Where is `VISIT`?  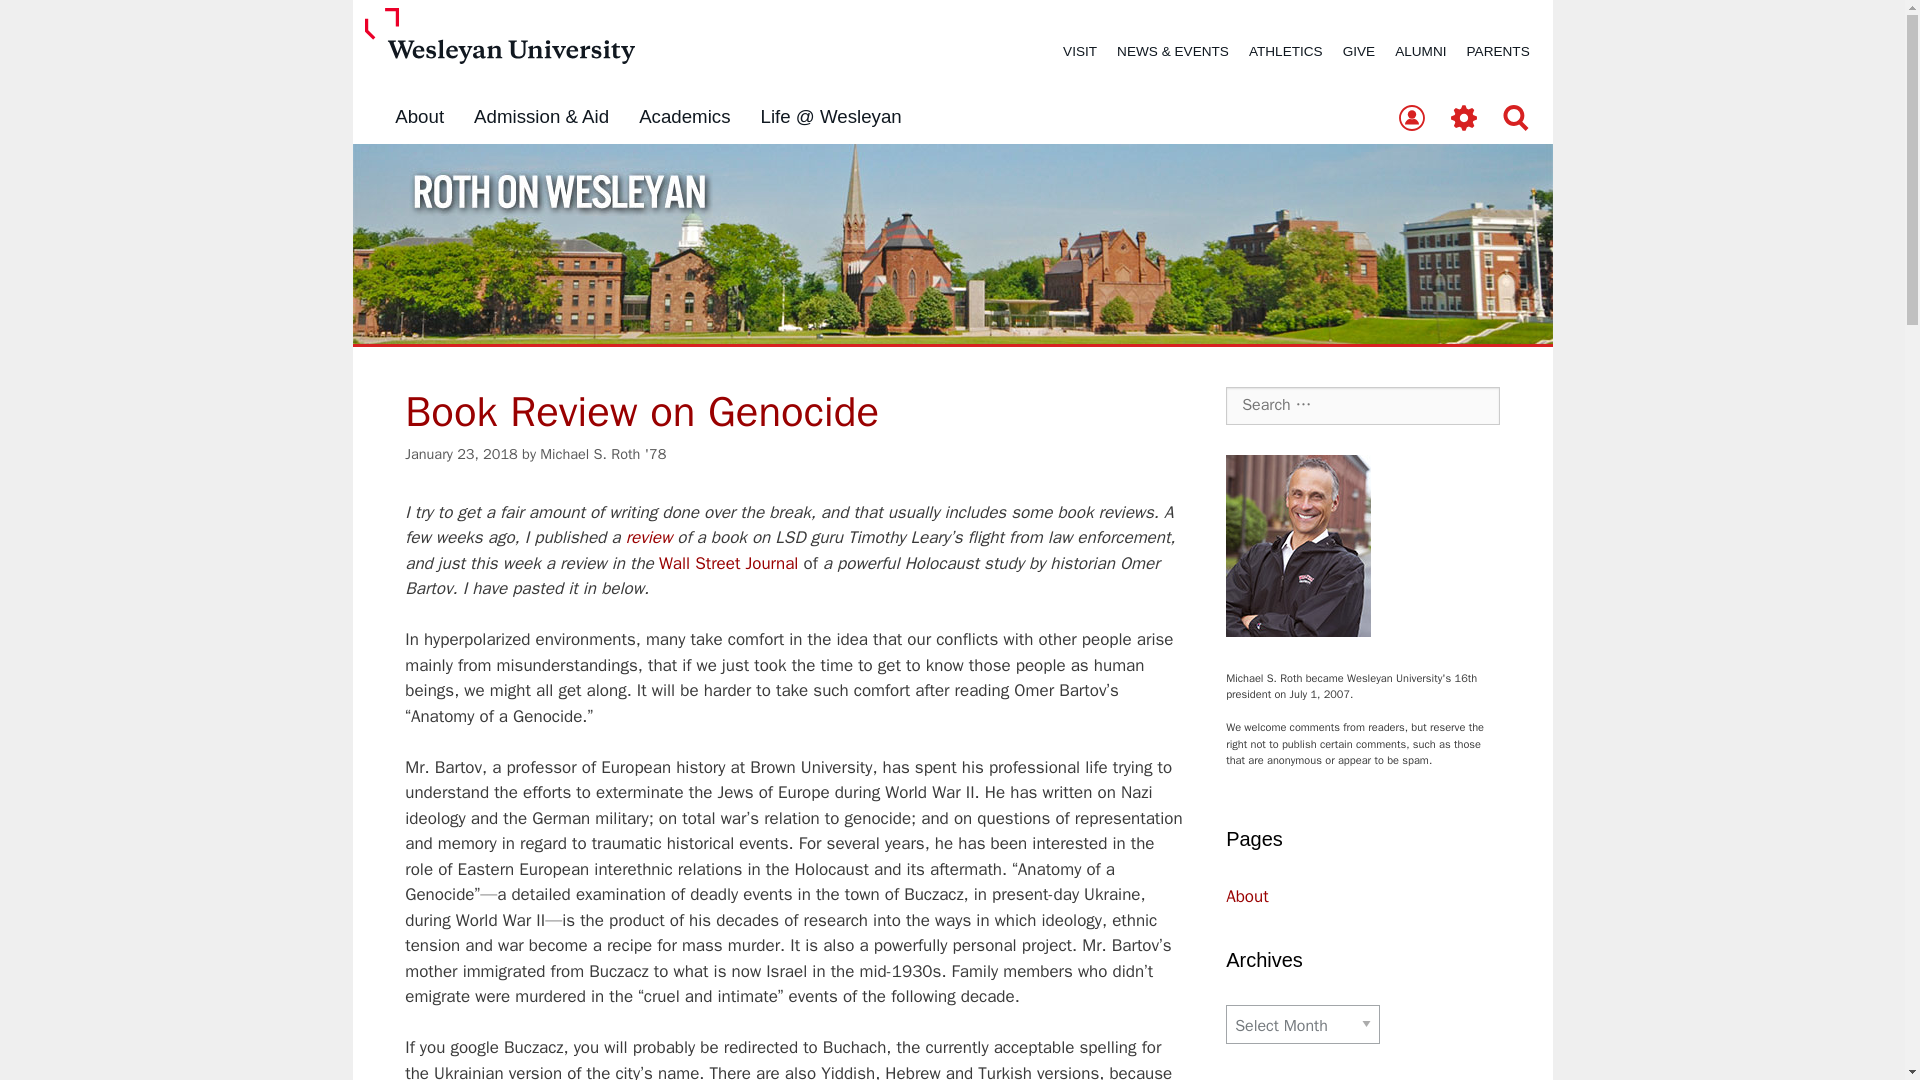 VISIT is located at coordinates (1080, 51).